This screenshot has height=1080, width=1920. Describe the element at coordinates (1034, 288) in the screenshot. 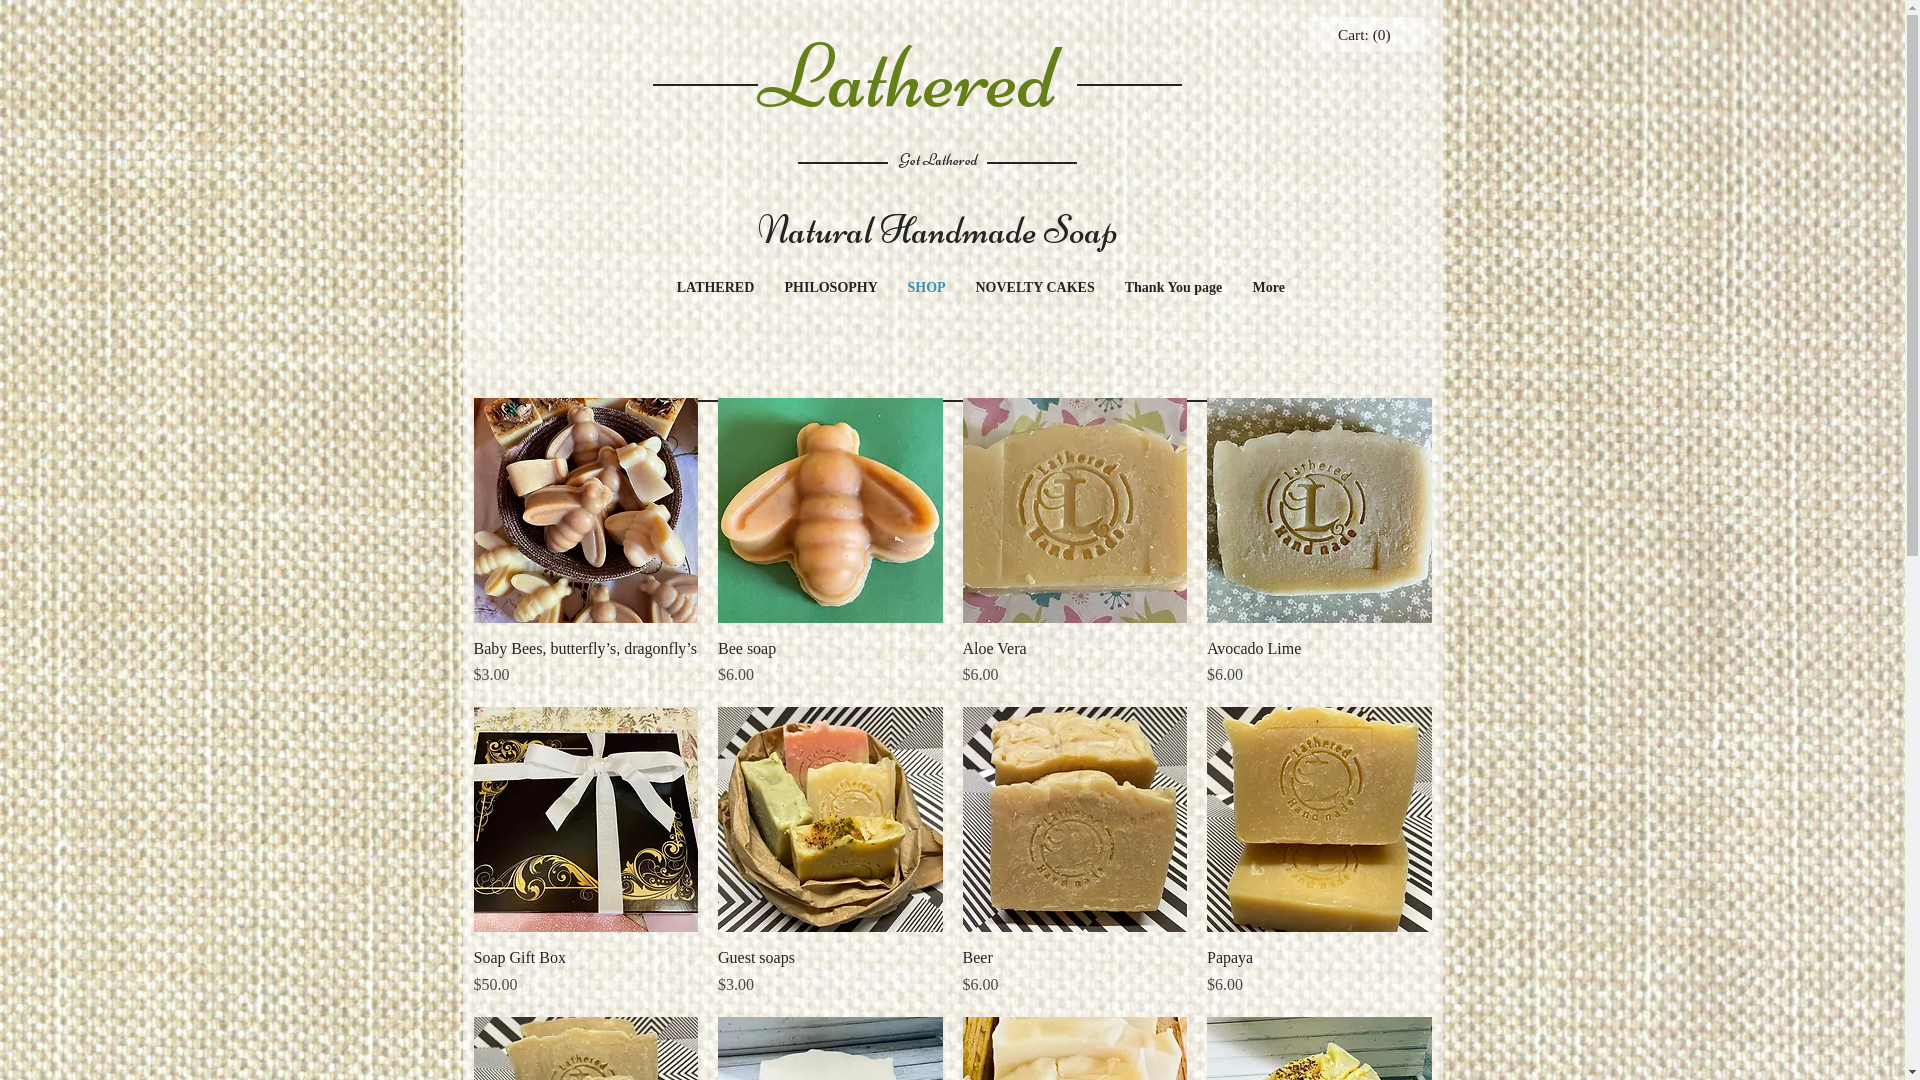

I see `NOVELTY CAKES` at that location.